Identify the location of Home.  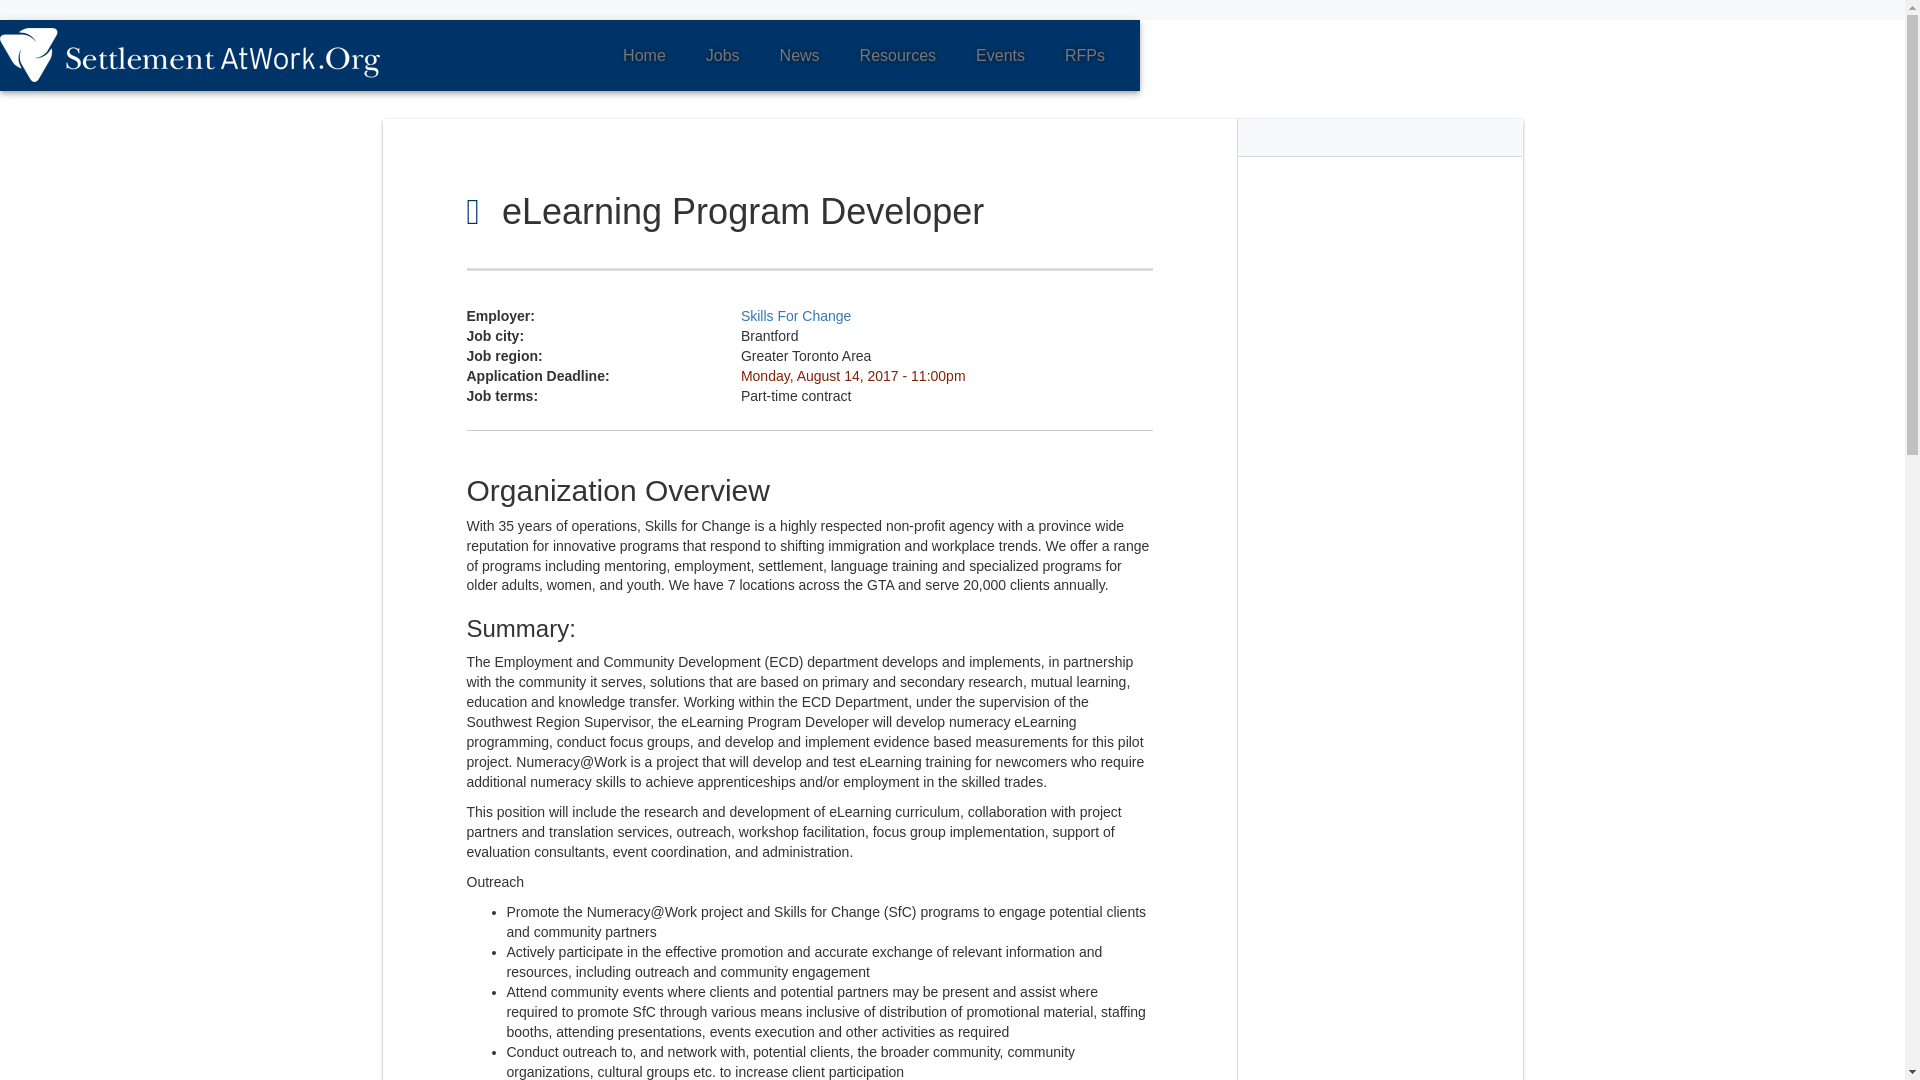
(198, 56).